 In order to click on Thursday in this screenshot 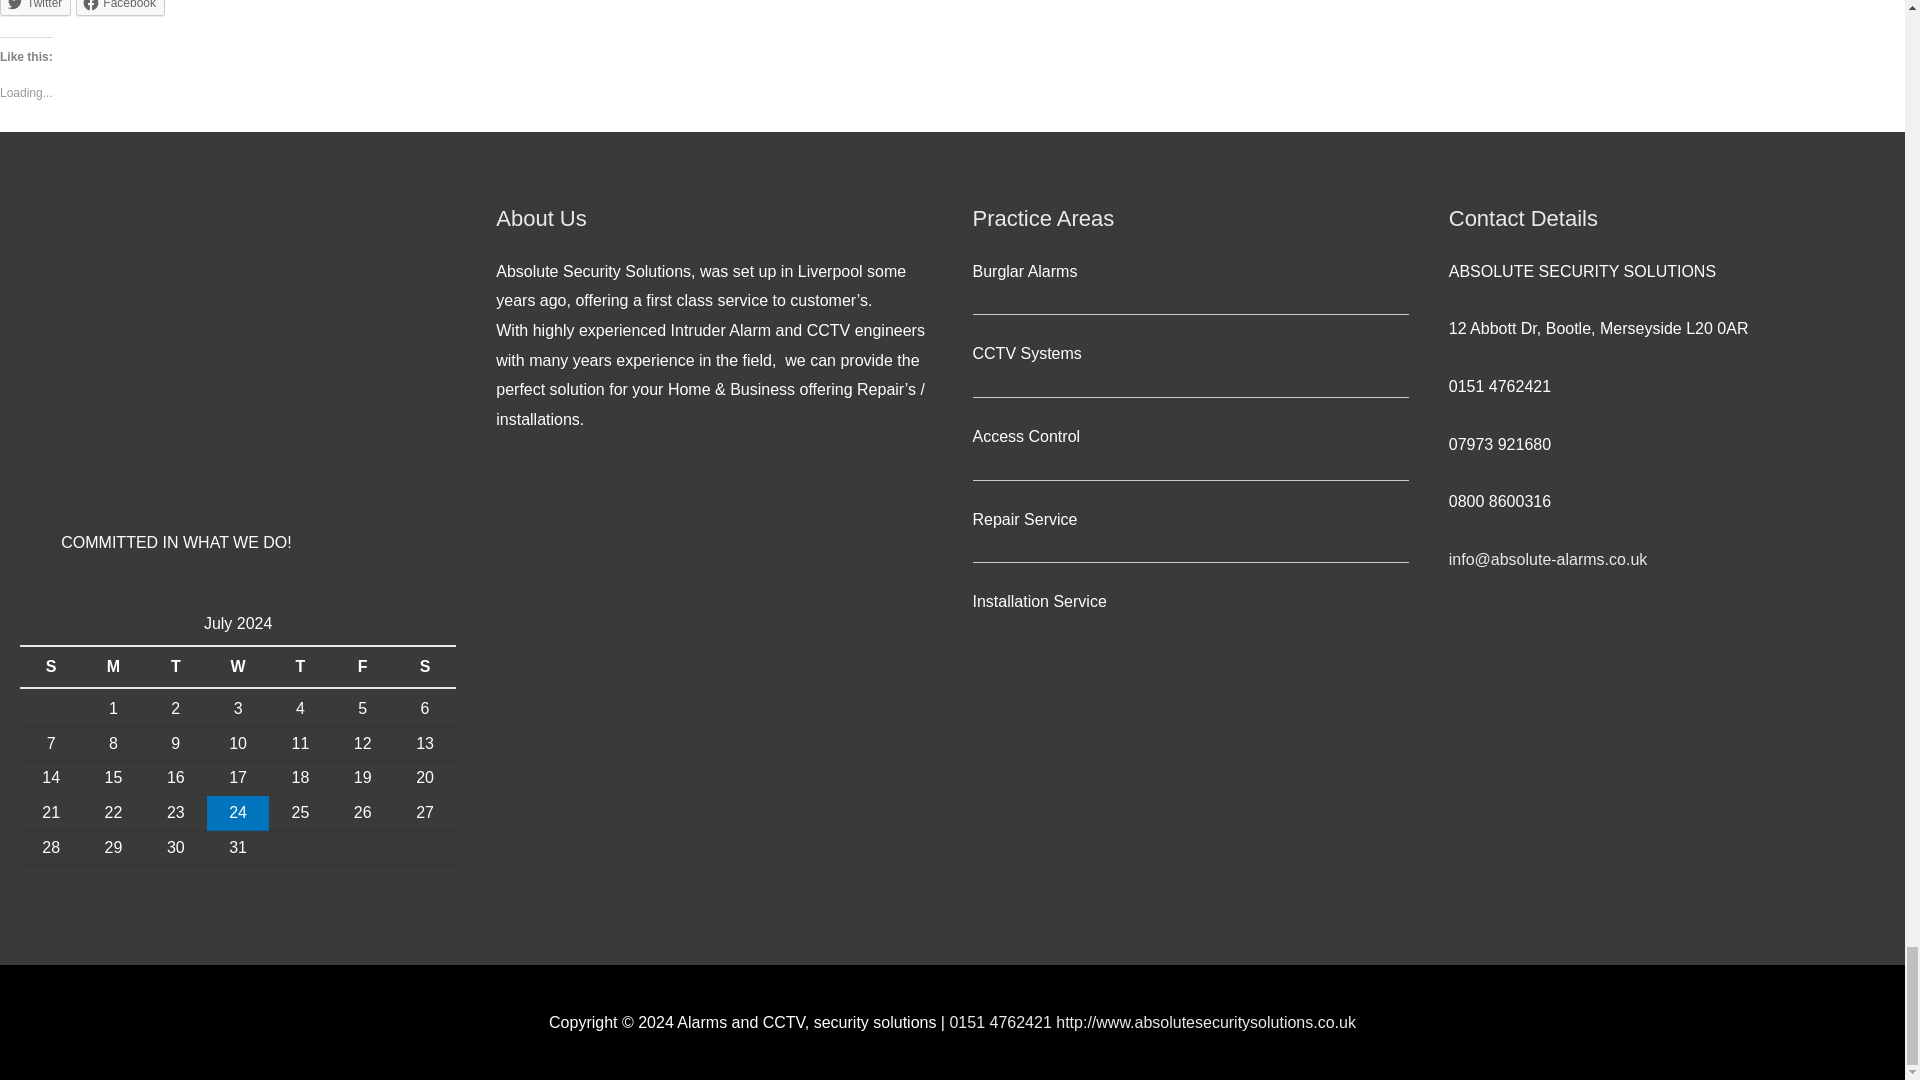, I will do `click(299, 666)`.